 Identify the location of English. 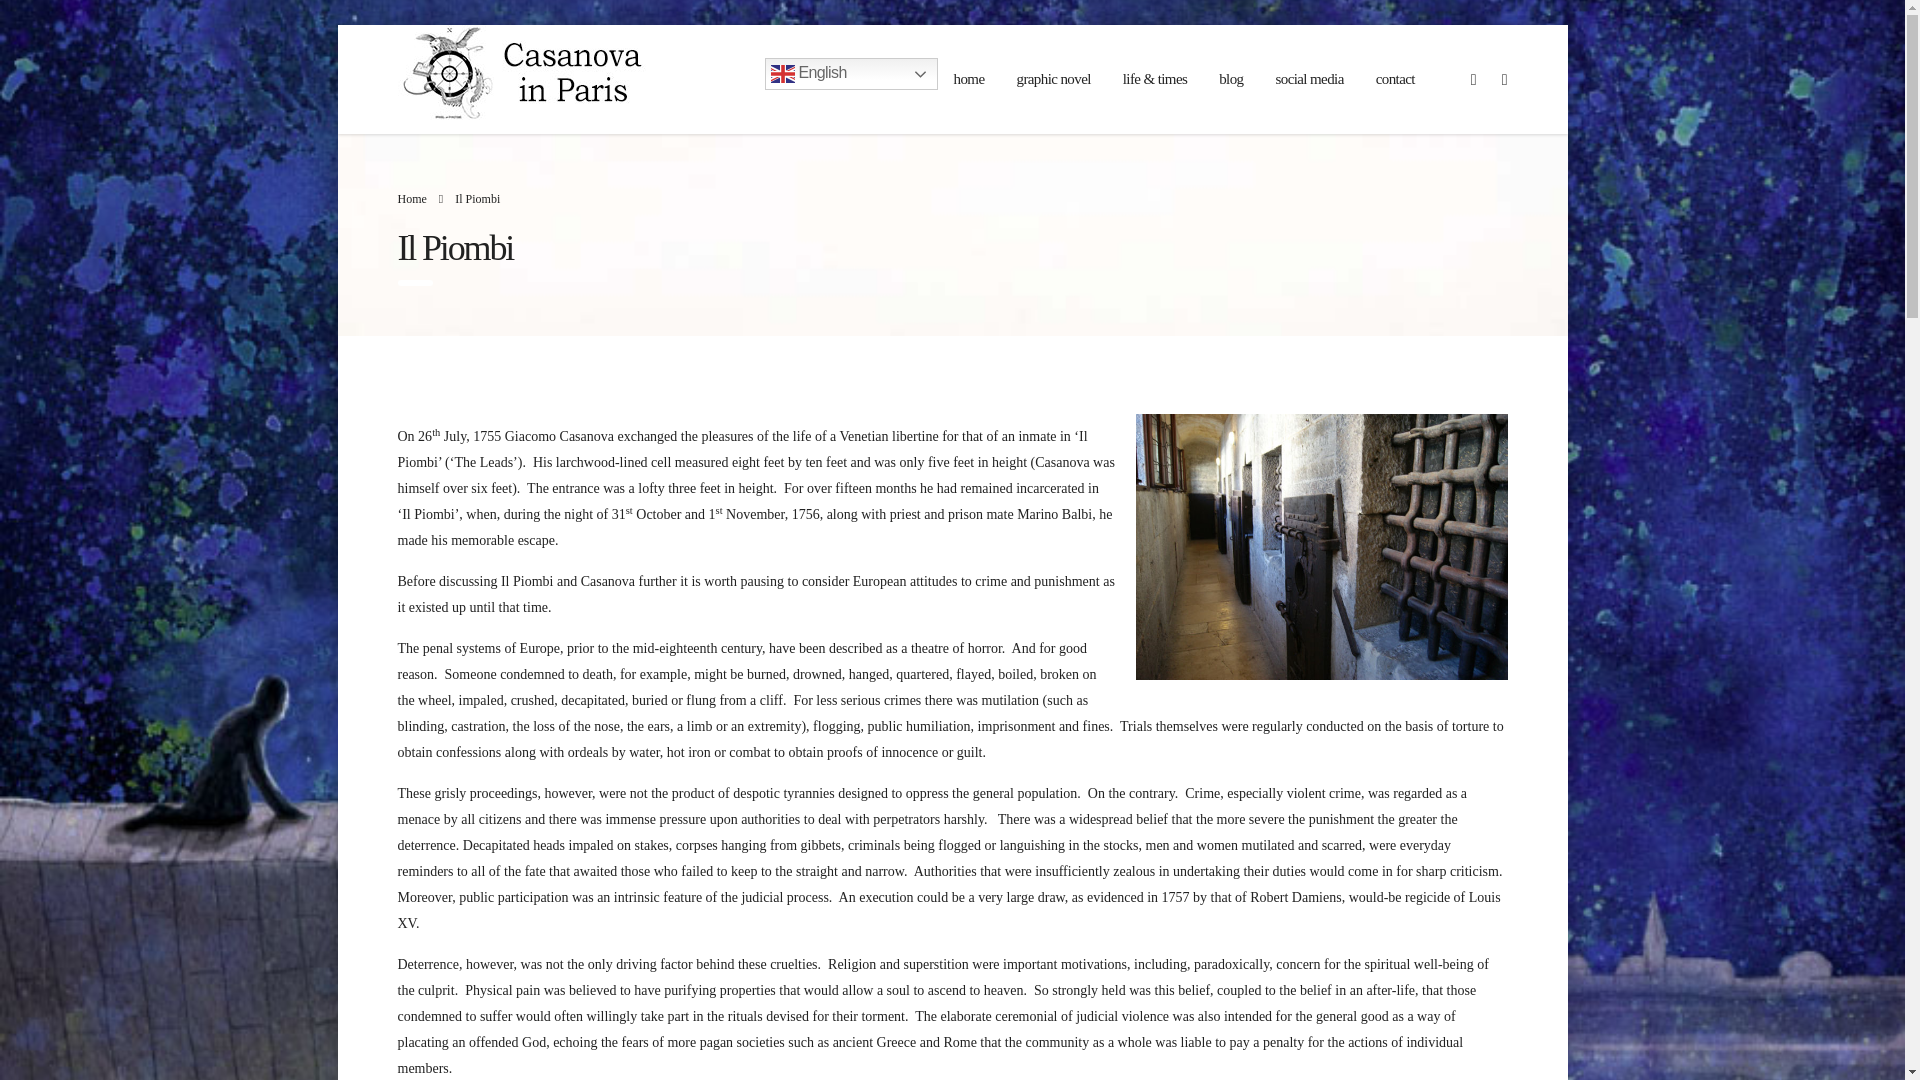
(851, 74).